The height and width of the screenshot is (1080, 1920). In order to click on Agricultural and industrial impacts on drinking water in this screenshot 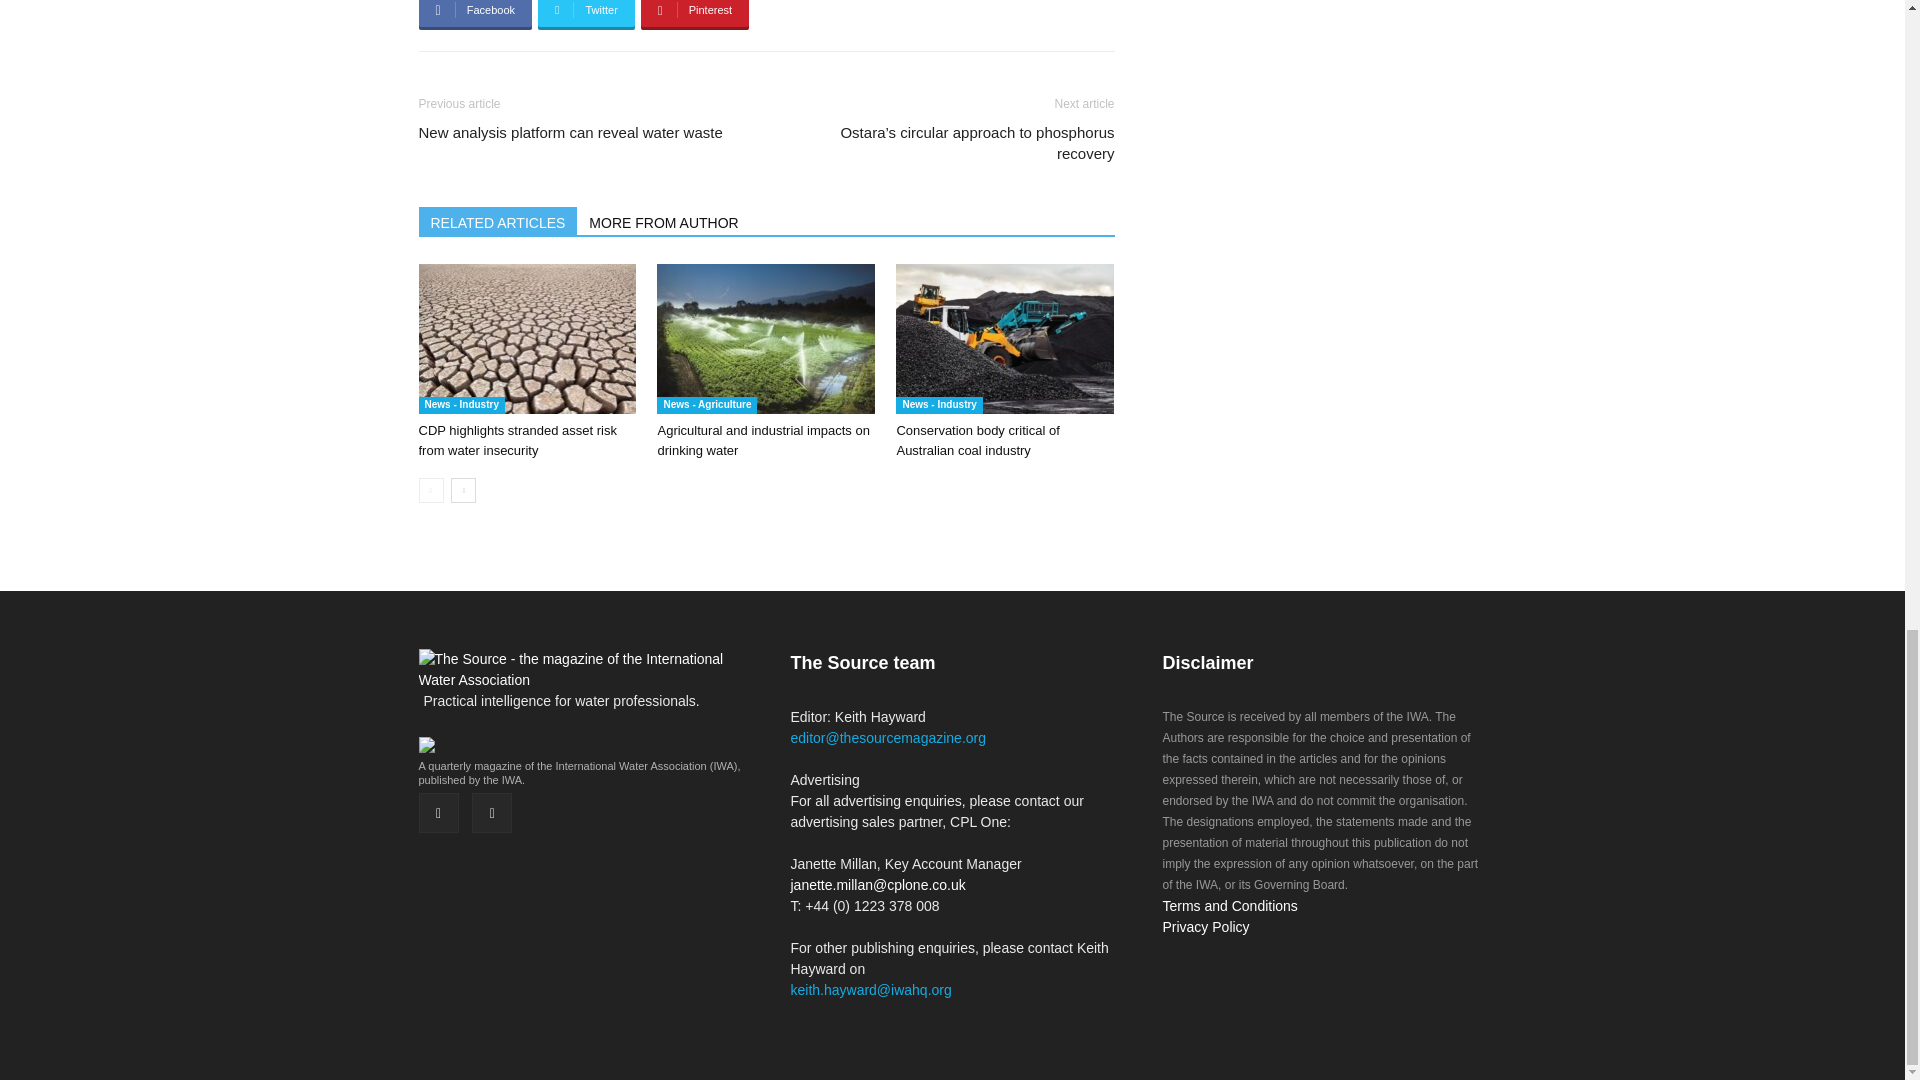, I will do `click(766, 338)`.